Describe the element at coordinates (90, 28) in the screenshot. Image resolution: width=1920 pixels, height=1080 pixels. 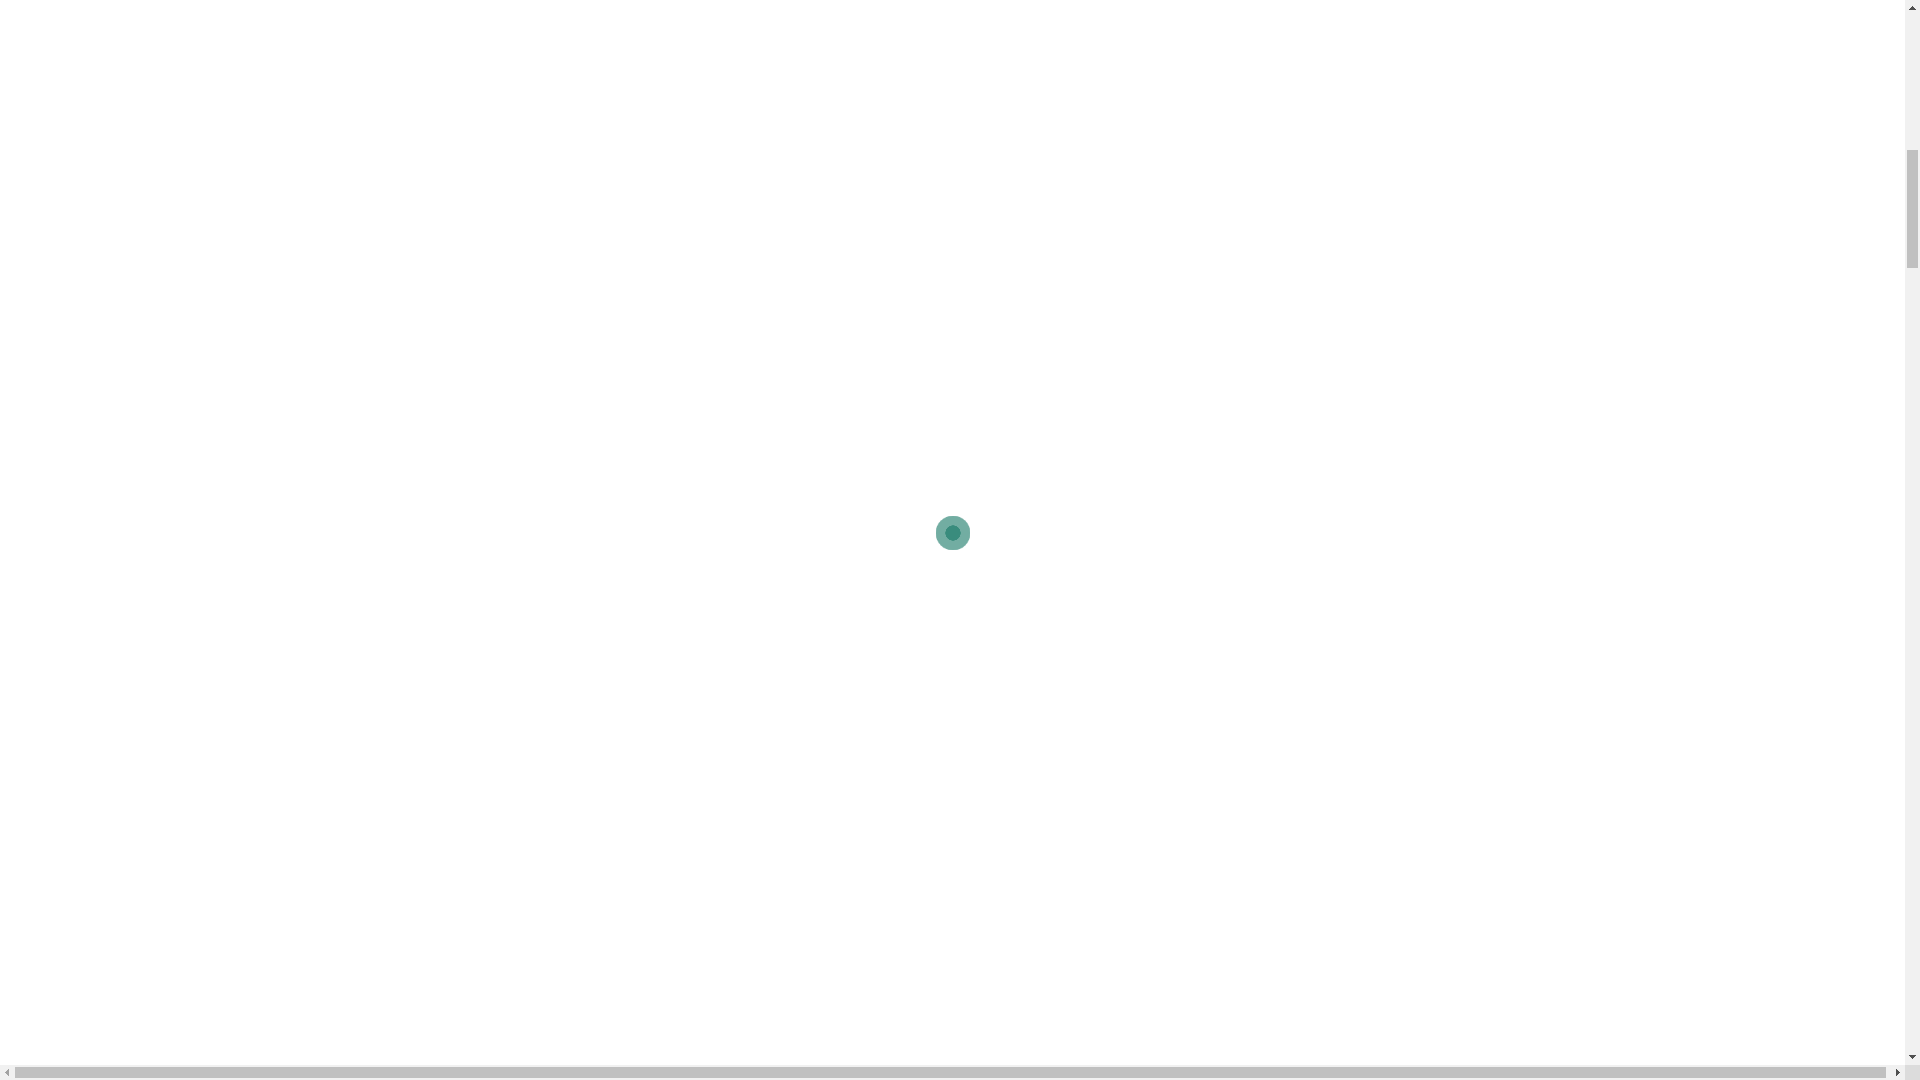
I see `greenlab.louise@gmail.com` at that location.